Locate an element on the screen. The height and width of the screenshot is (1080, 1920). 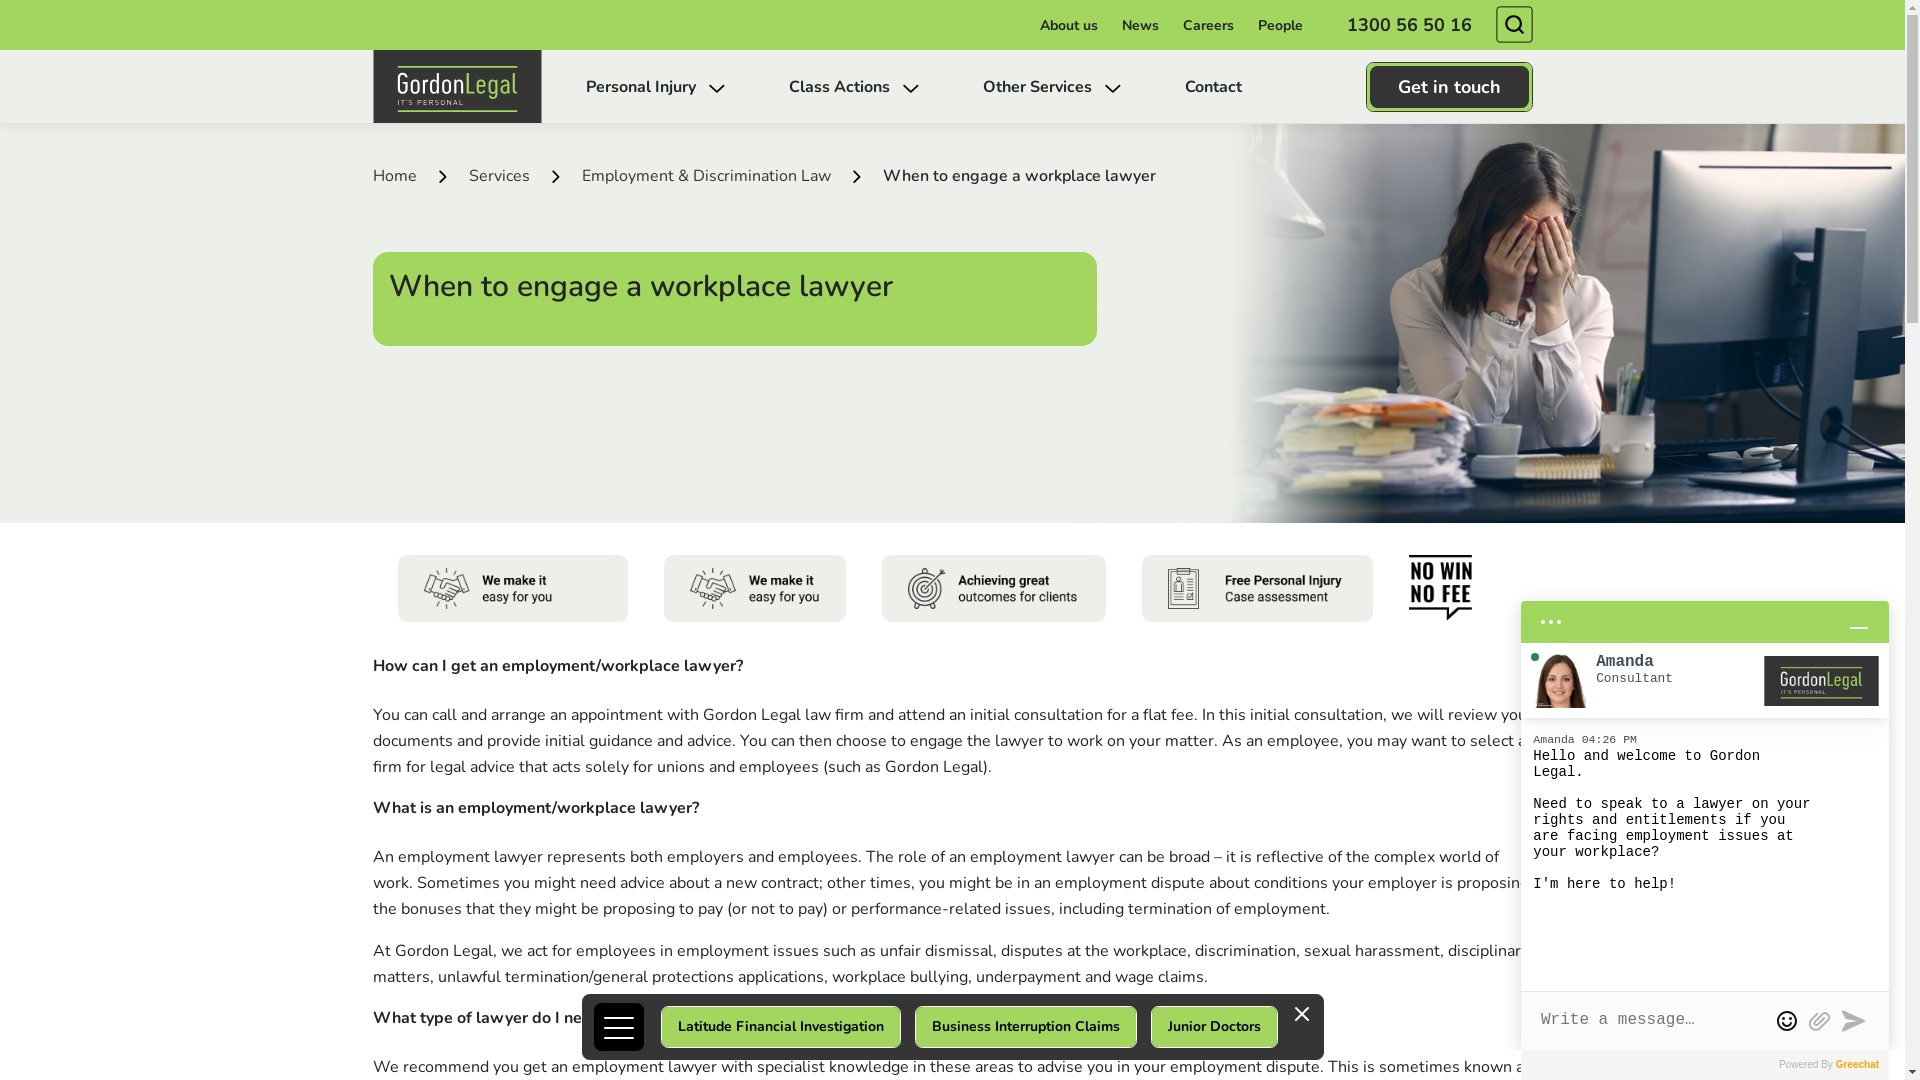
1300 56 50 16 is located at coordinates (1408, 25).